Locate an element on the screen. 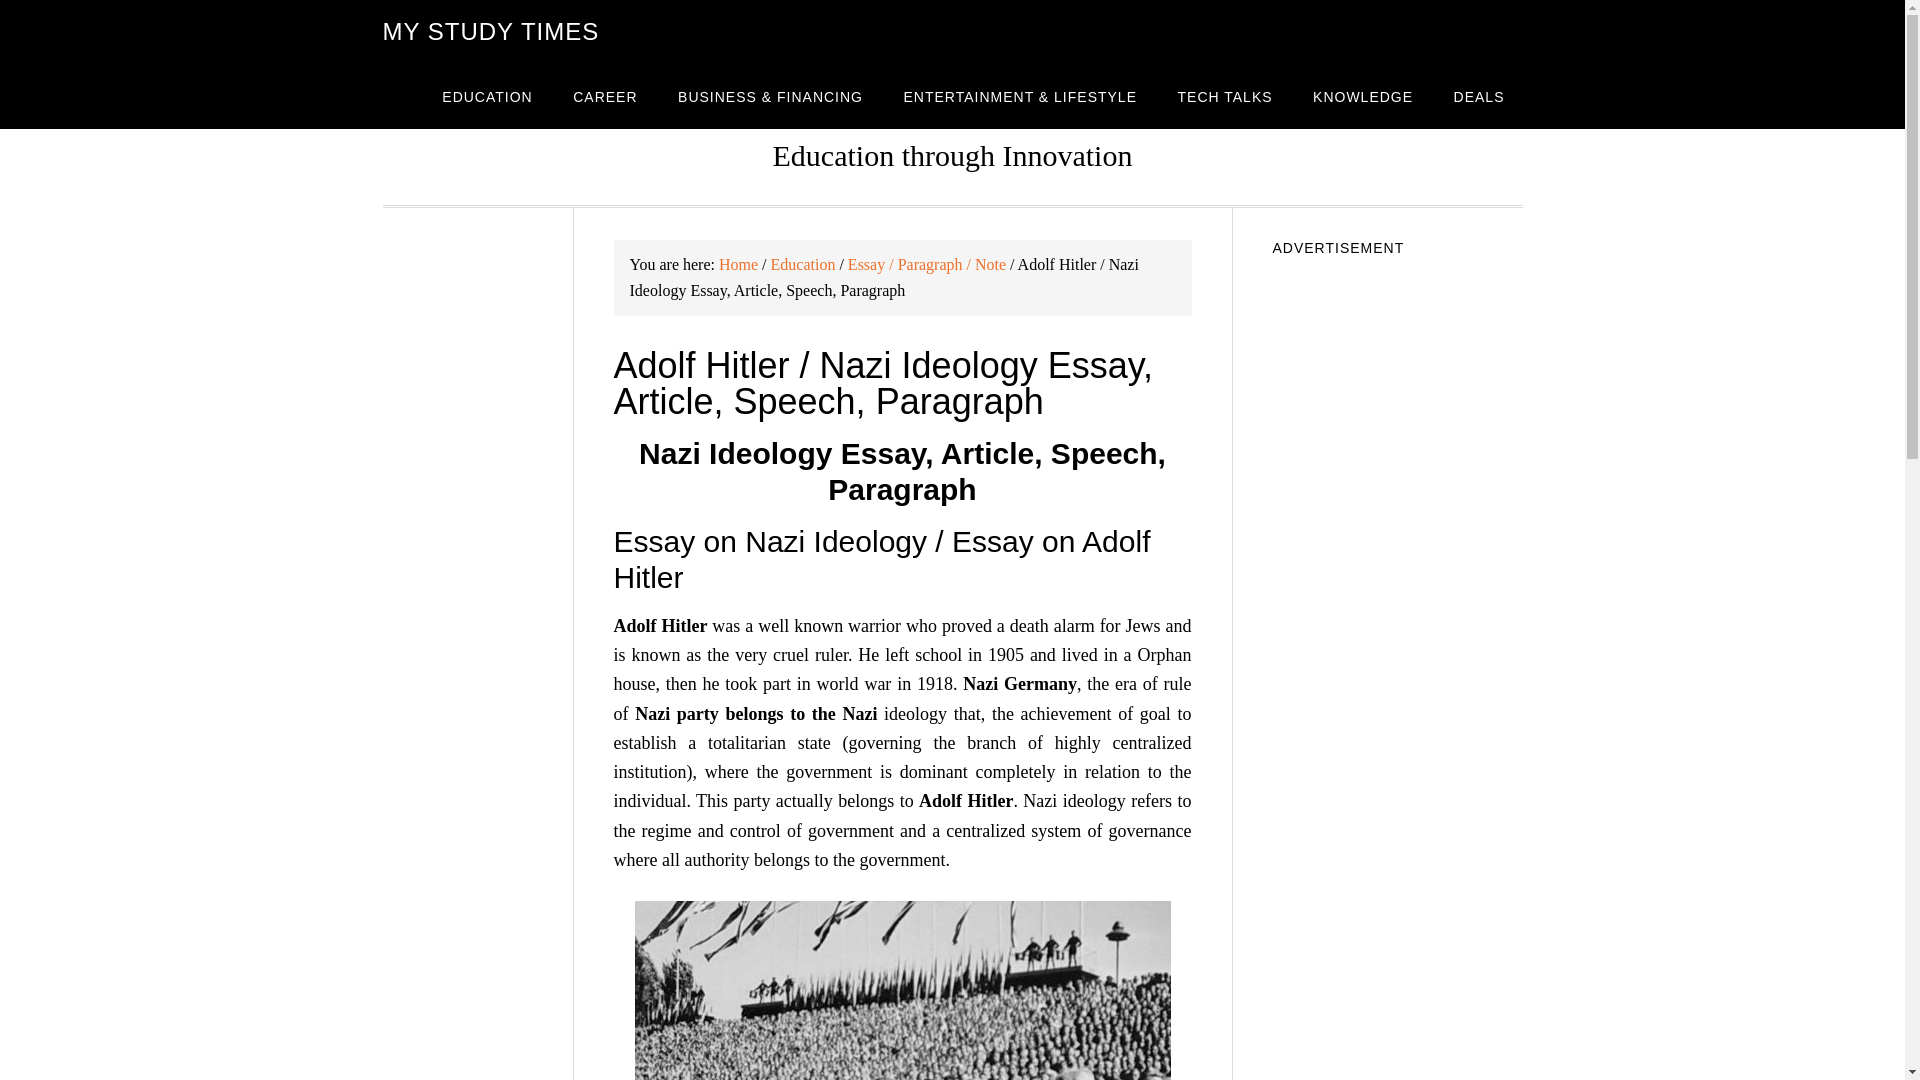 Image resolution: width=1920 pixels, height=1080 pixels. MY STUDY TIMES is located at coordinates (490, 32).